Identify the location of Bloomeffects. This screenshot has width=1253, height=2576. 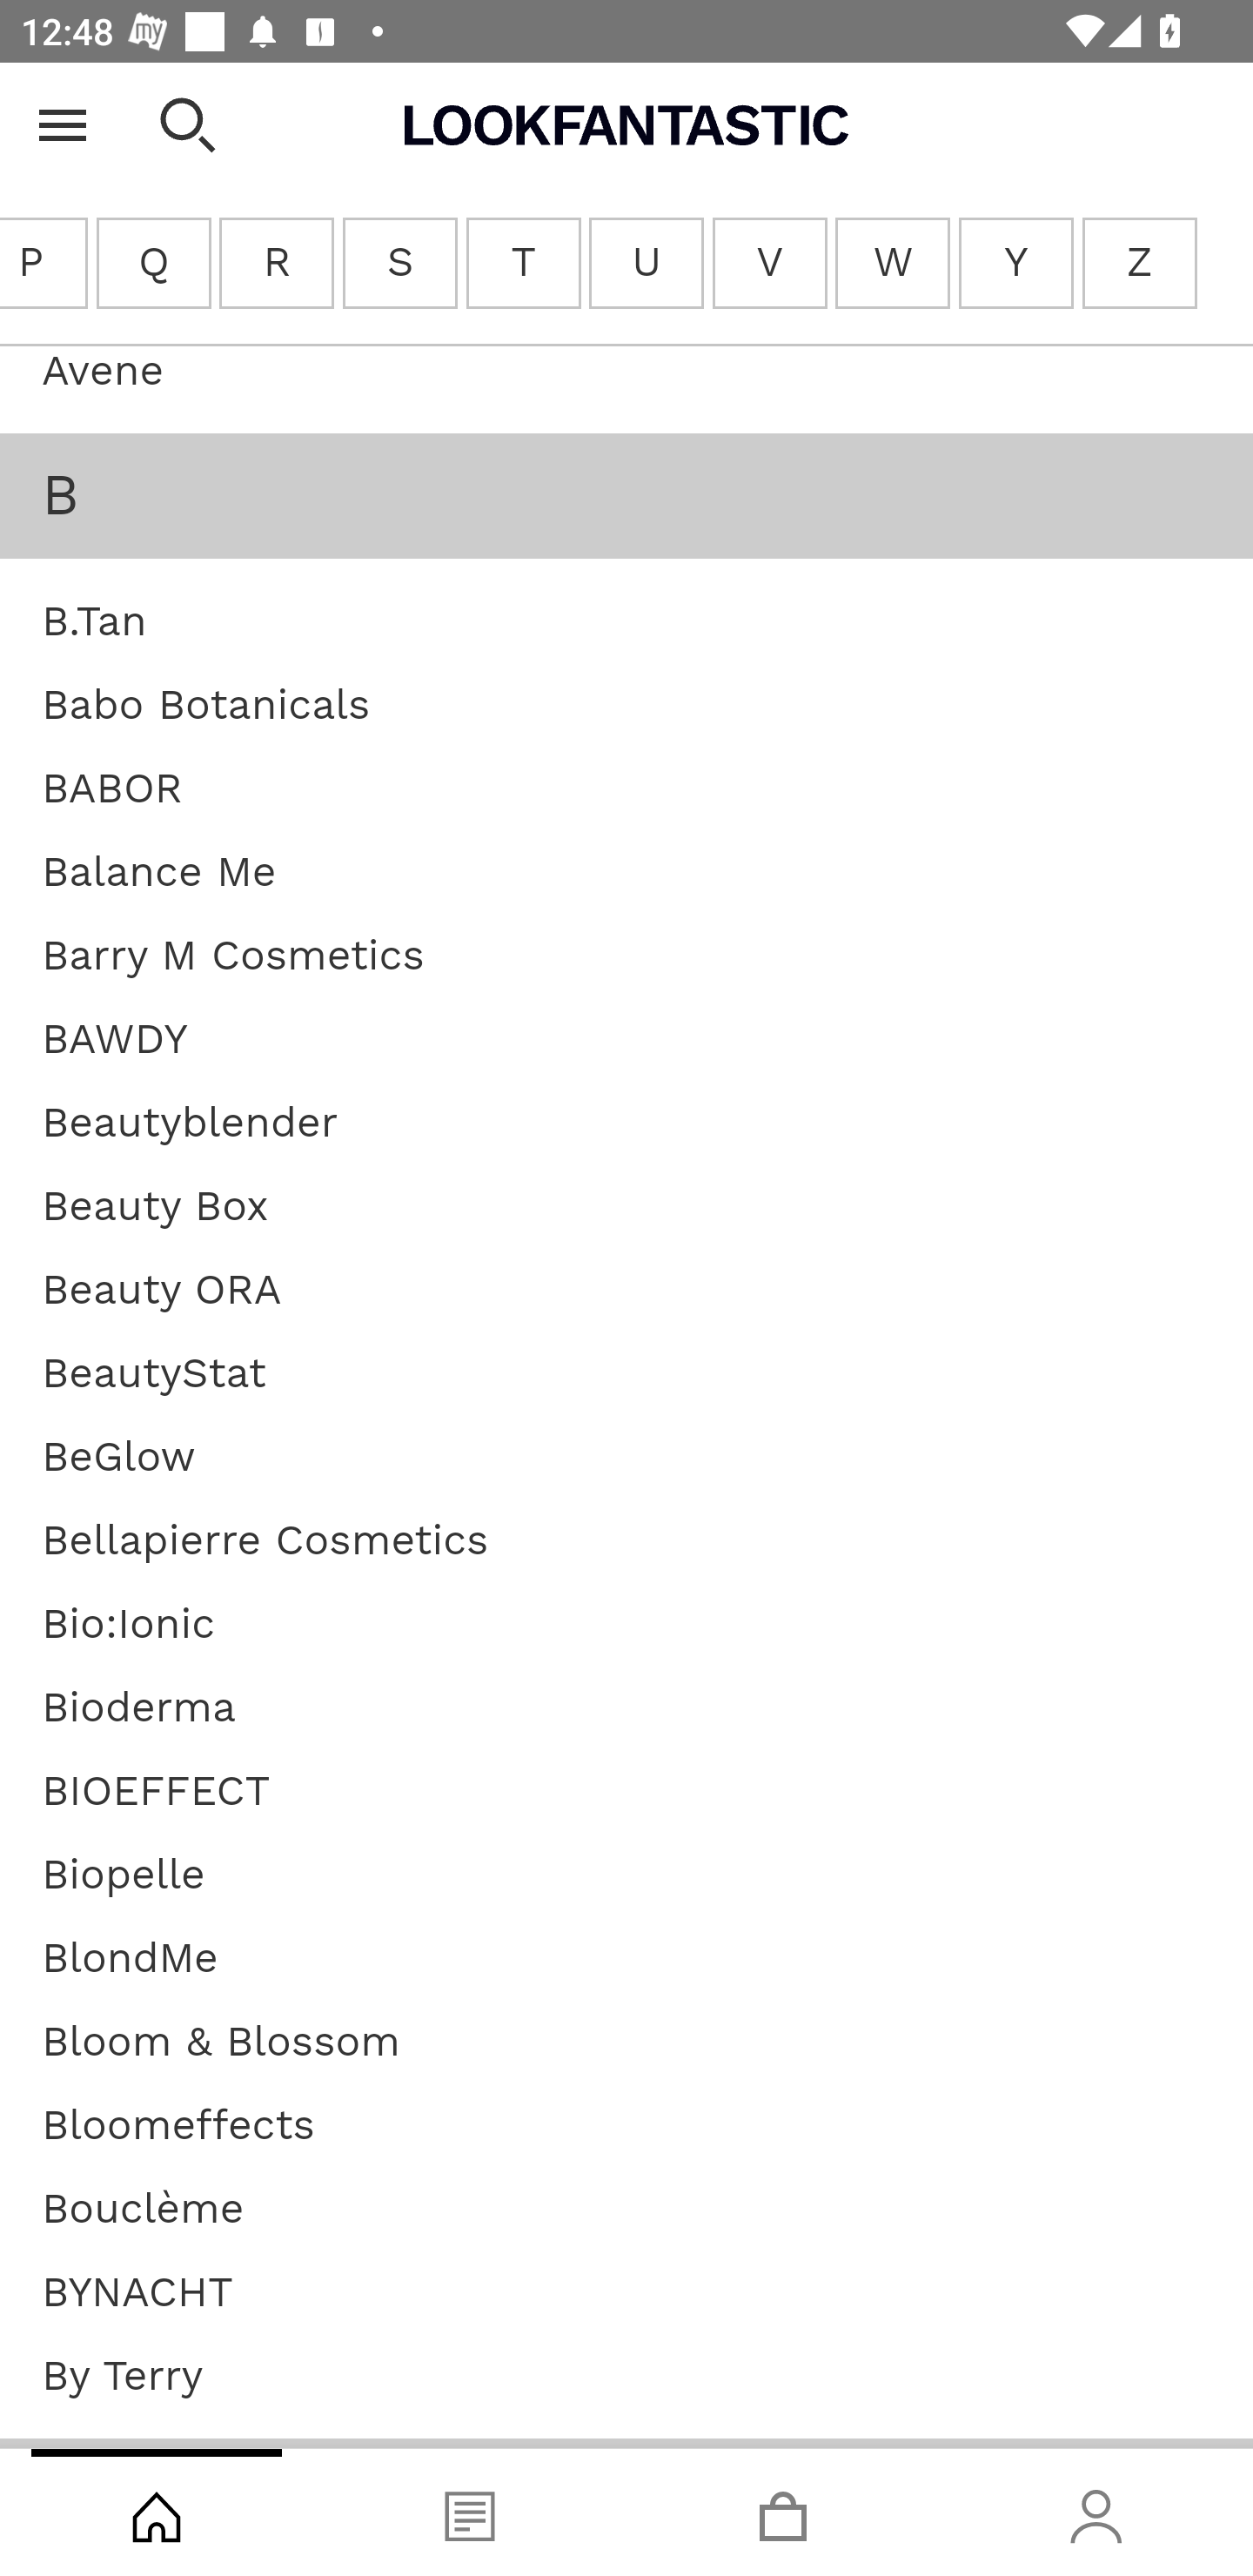
(178, 2127).